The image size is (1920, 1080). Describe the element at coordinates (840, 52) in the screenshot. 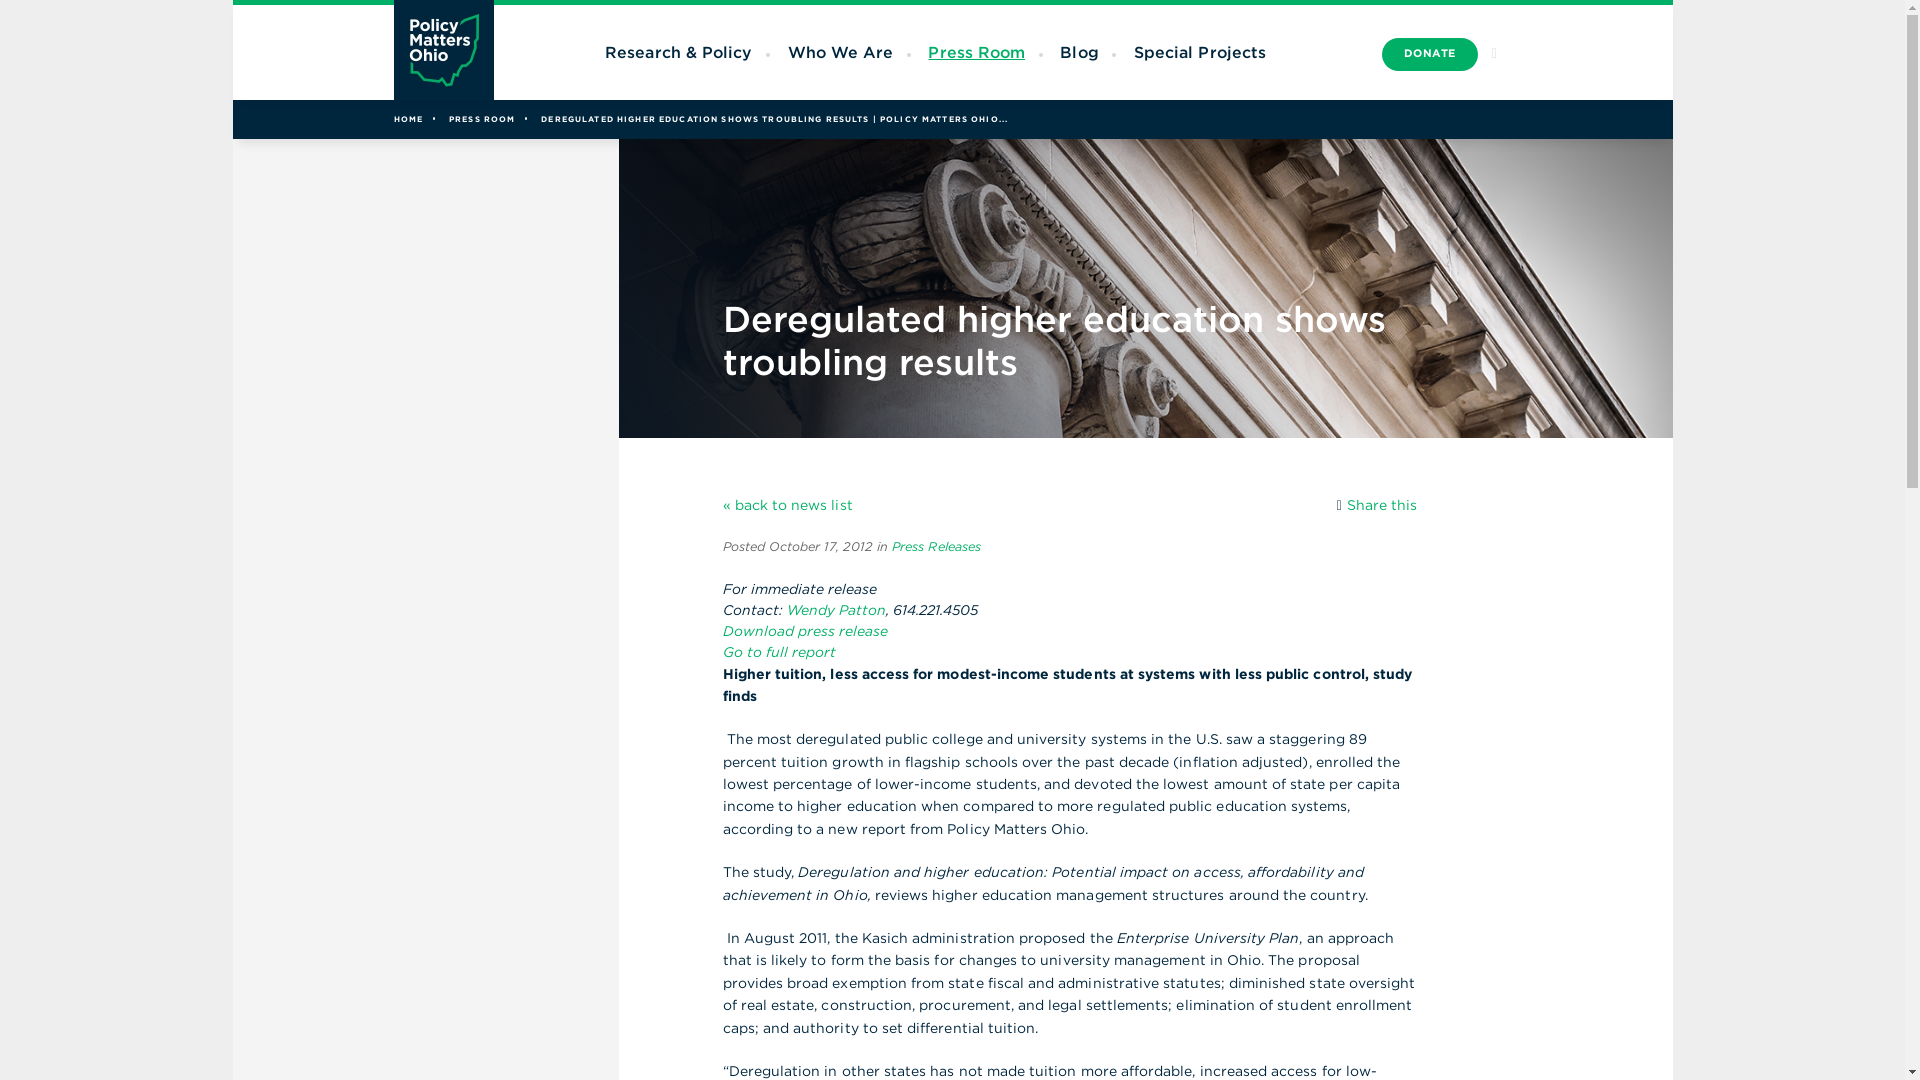

I see `Who We Are` at that location.